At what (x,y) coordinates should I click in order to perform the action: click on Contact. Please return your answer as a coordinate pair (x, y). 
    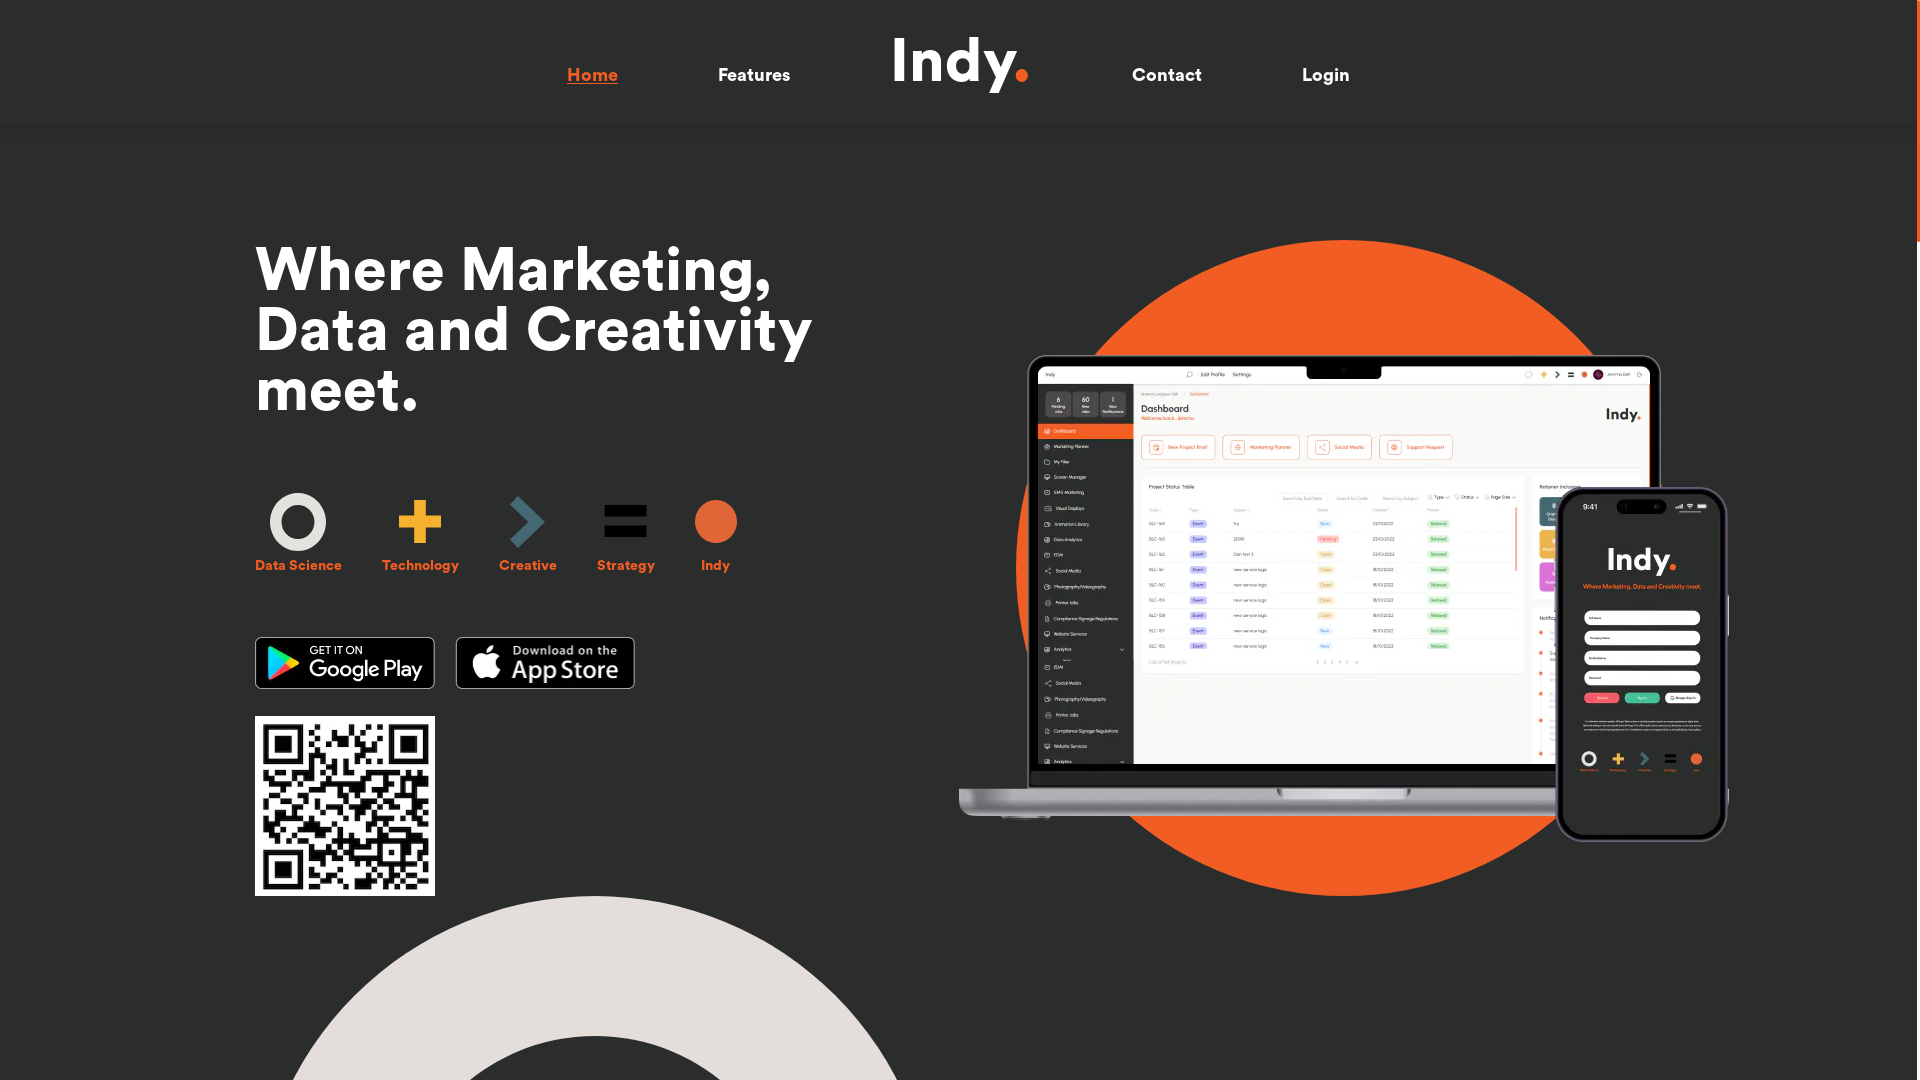
    Looking at the image, I should click on (1167, 75).